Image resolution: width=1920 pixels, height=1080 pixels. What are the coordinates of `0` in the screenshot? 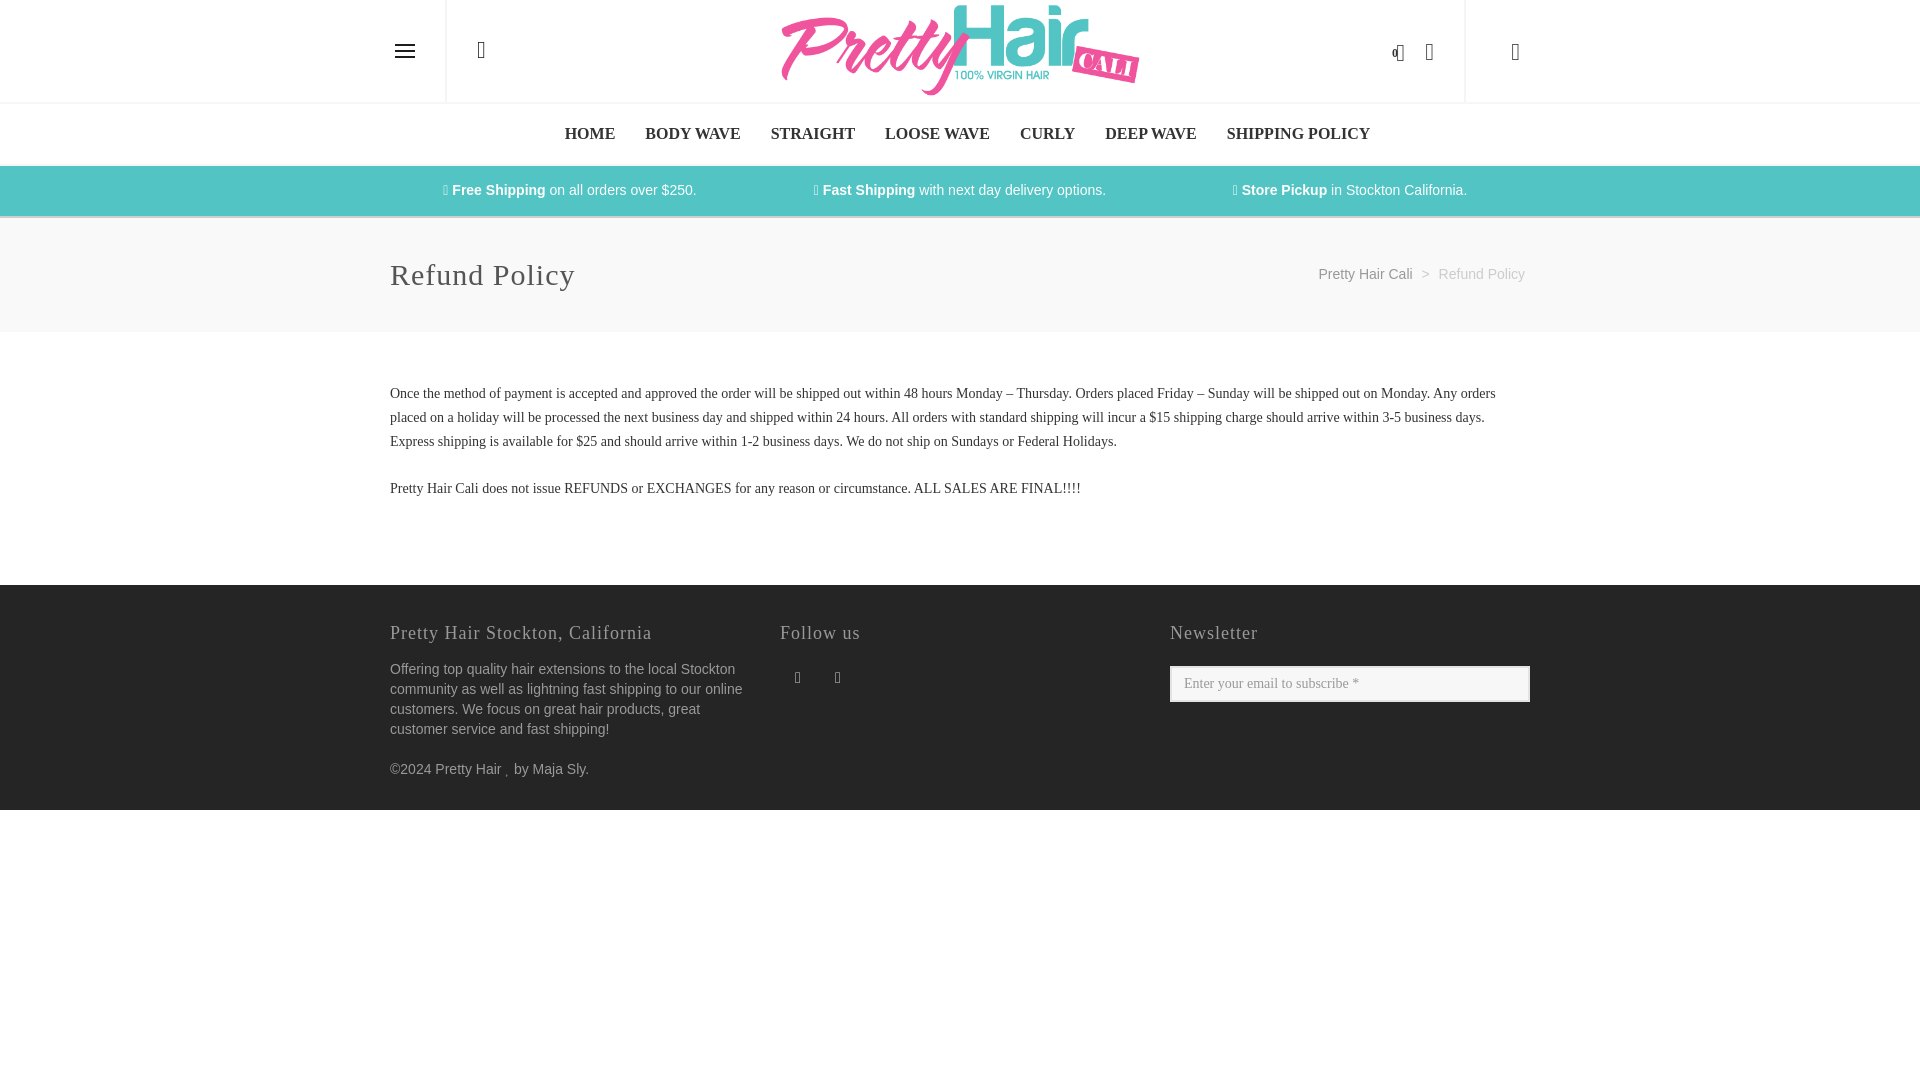 It's located at (1390, 50).